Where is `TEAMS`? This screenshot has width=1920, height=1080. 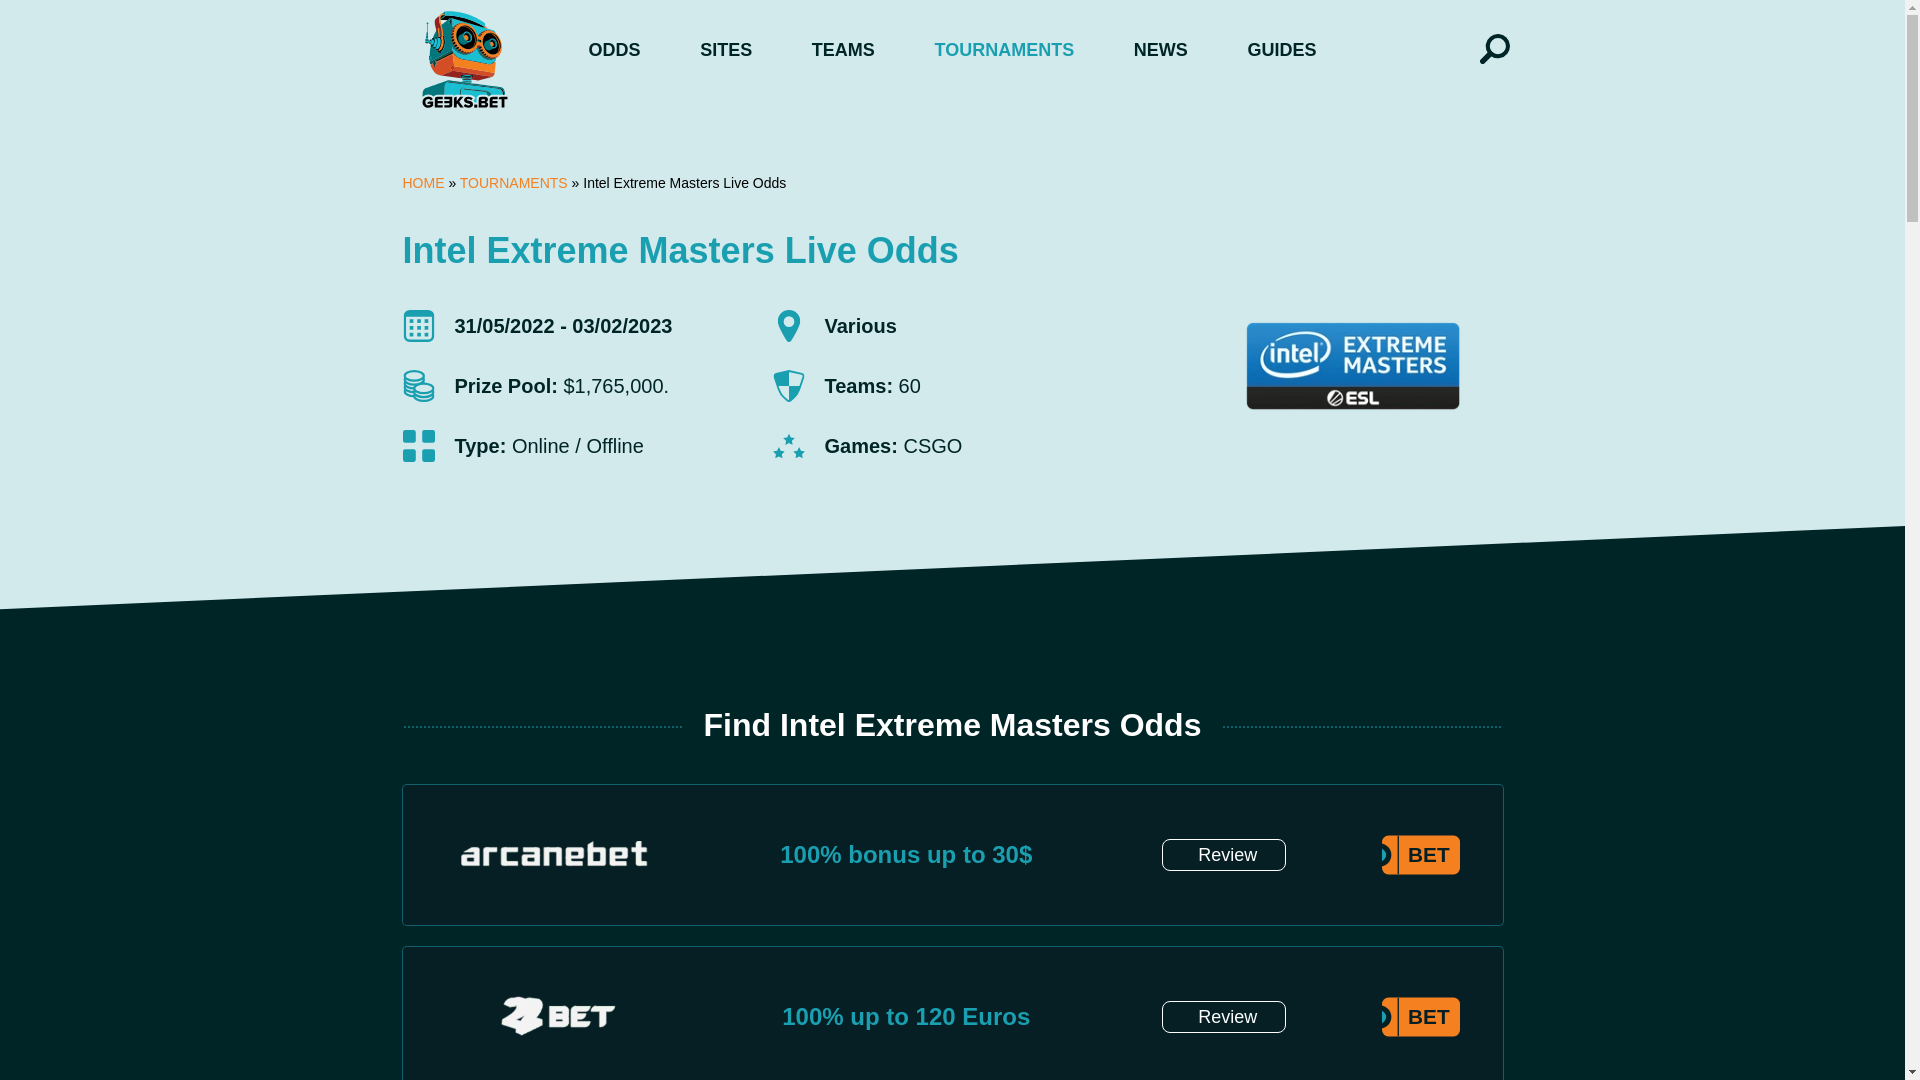
TEAMS is located at coordinates (844, 50).